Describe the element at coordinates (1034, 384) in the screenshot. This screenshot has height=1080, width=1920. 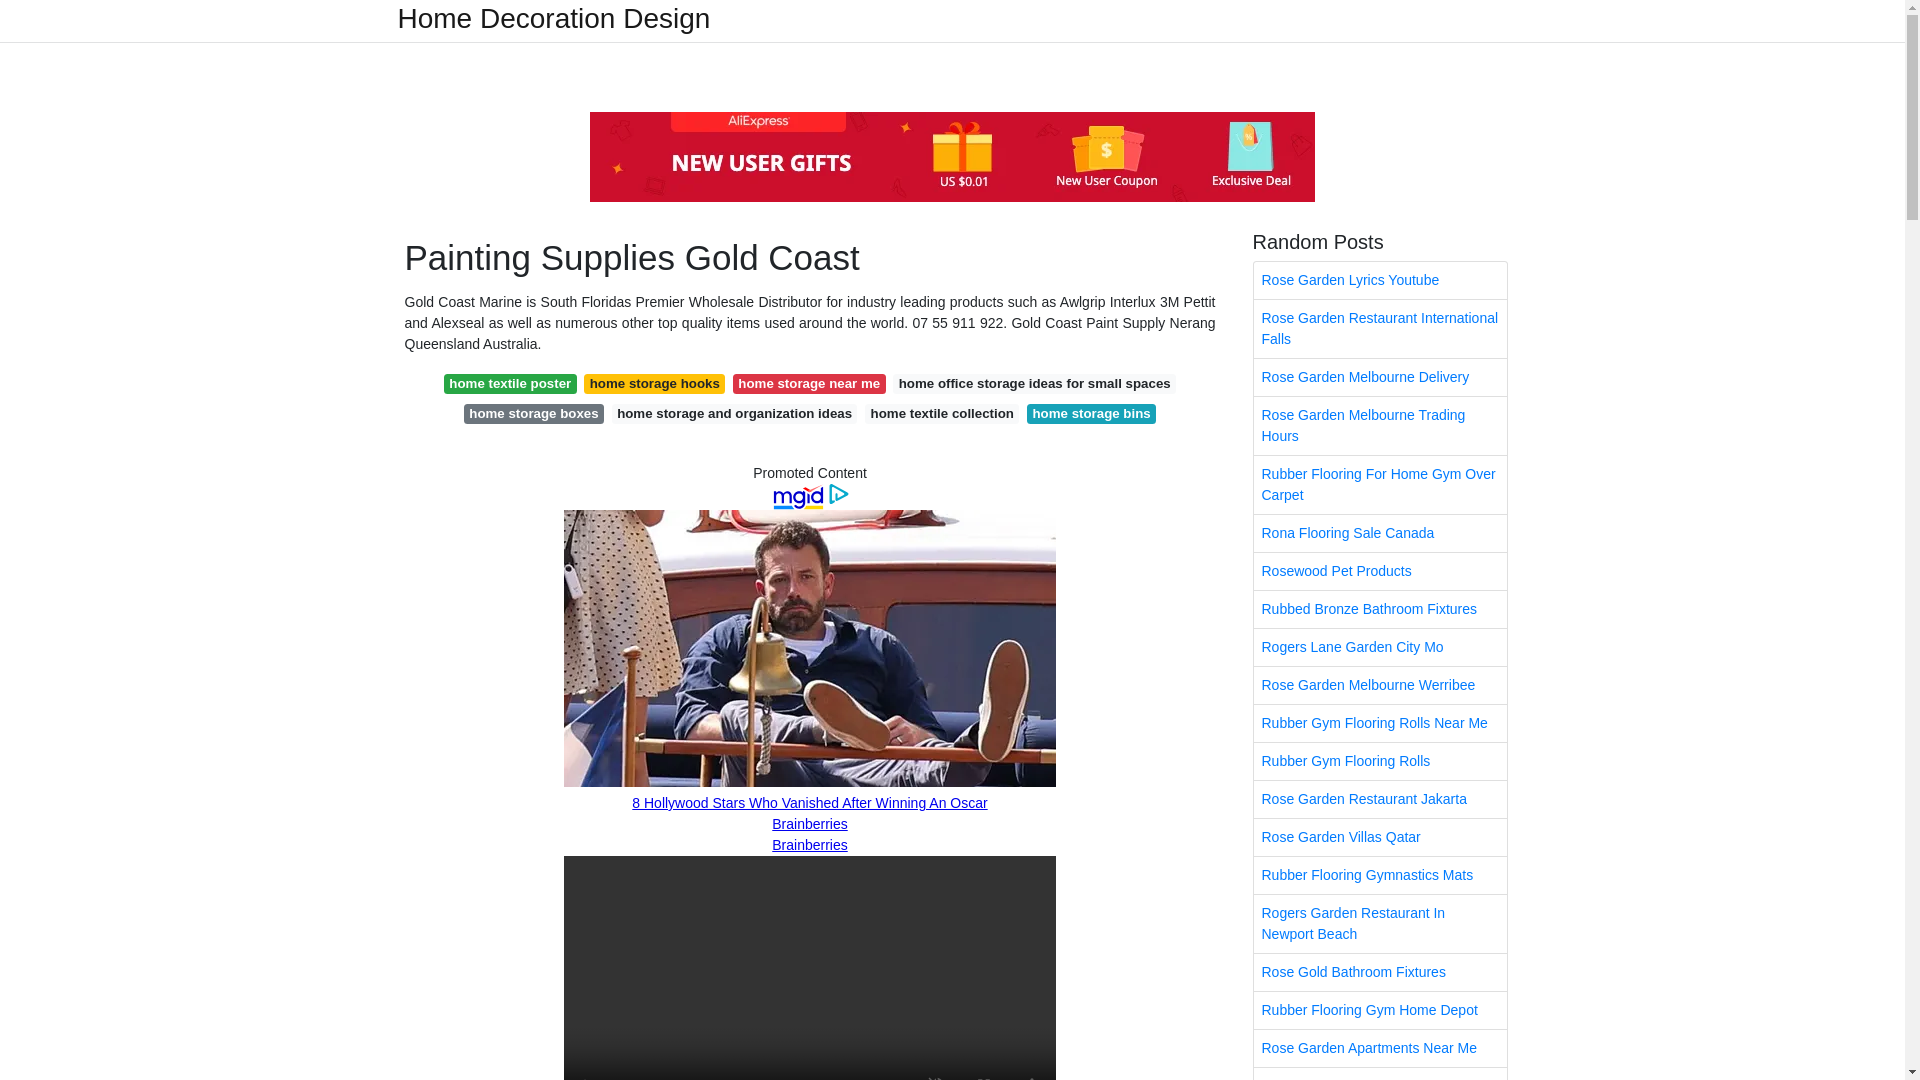
I see `home office storage ideas for small spaces` at that location.